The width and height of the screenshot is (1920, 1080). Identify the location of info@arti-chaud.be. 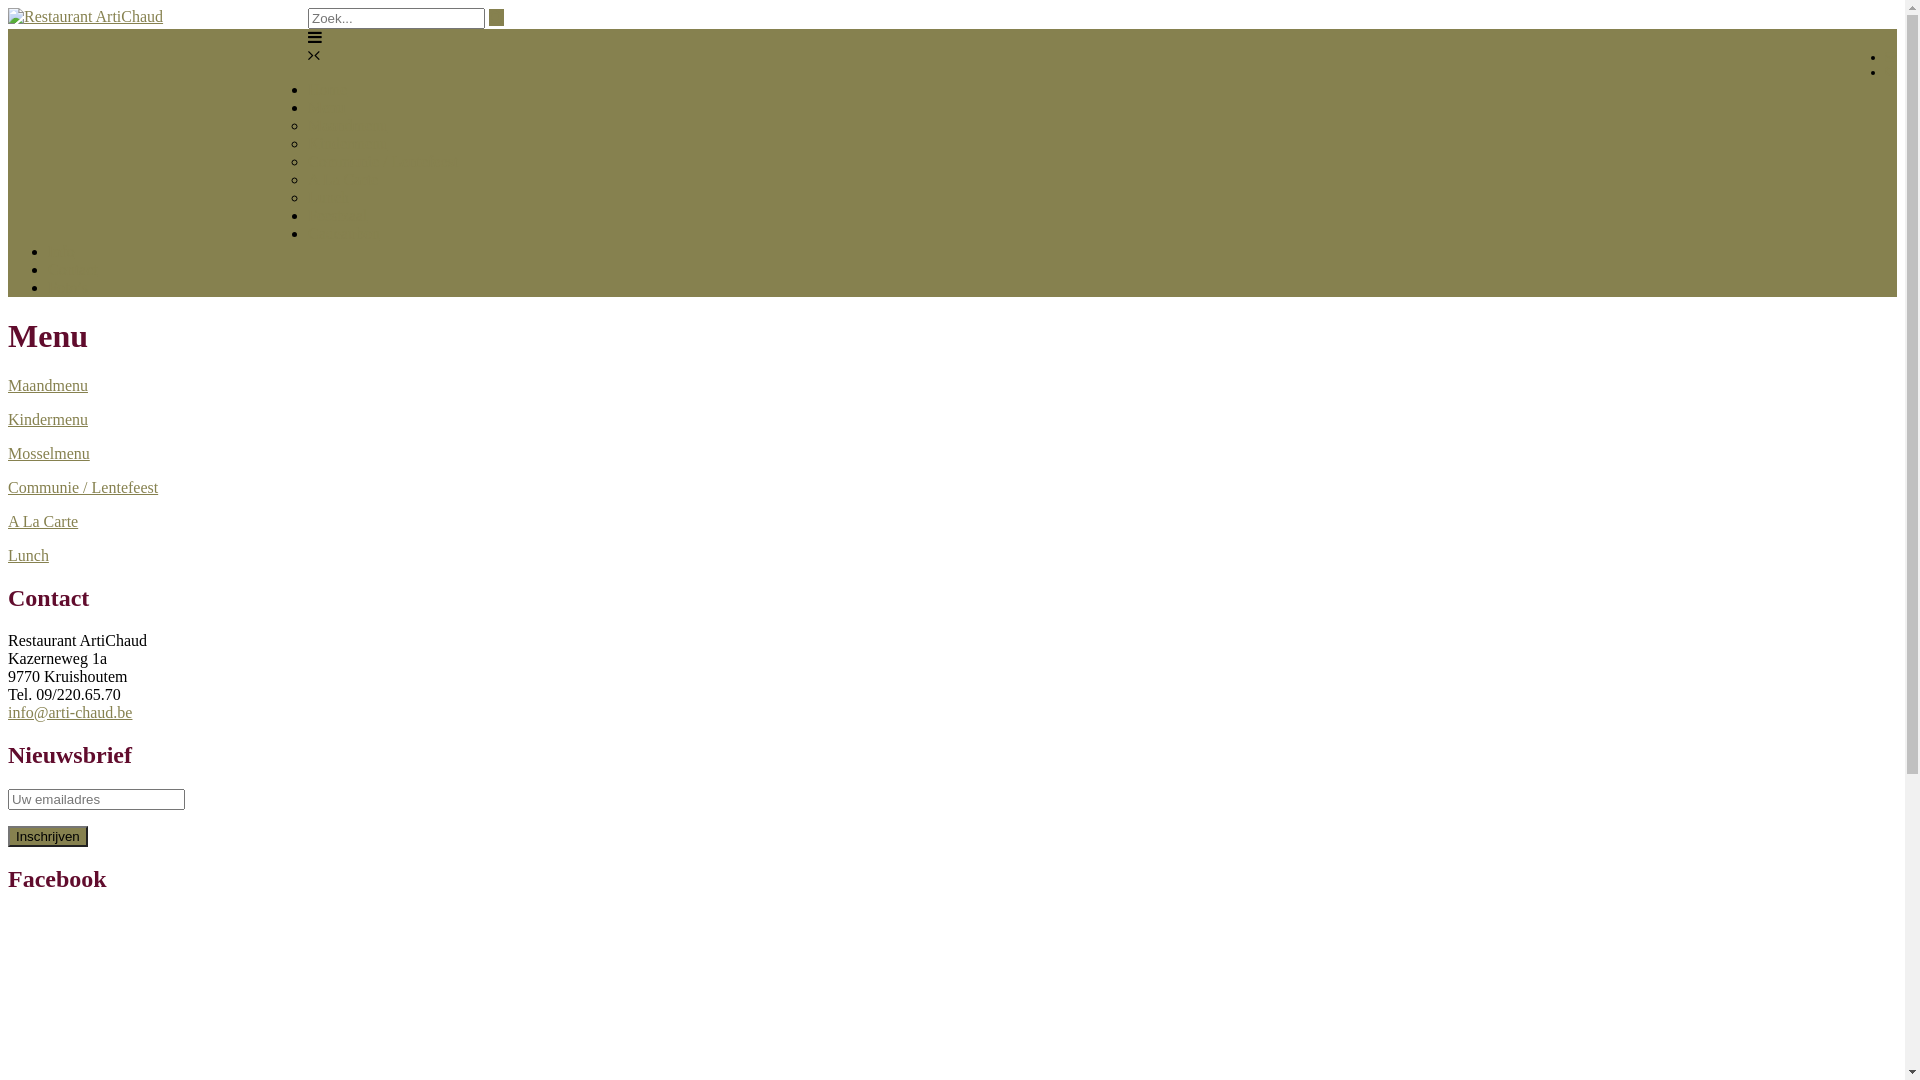
(70, 712).